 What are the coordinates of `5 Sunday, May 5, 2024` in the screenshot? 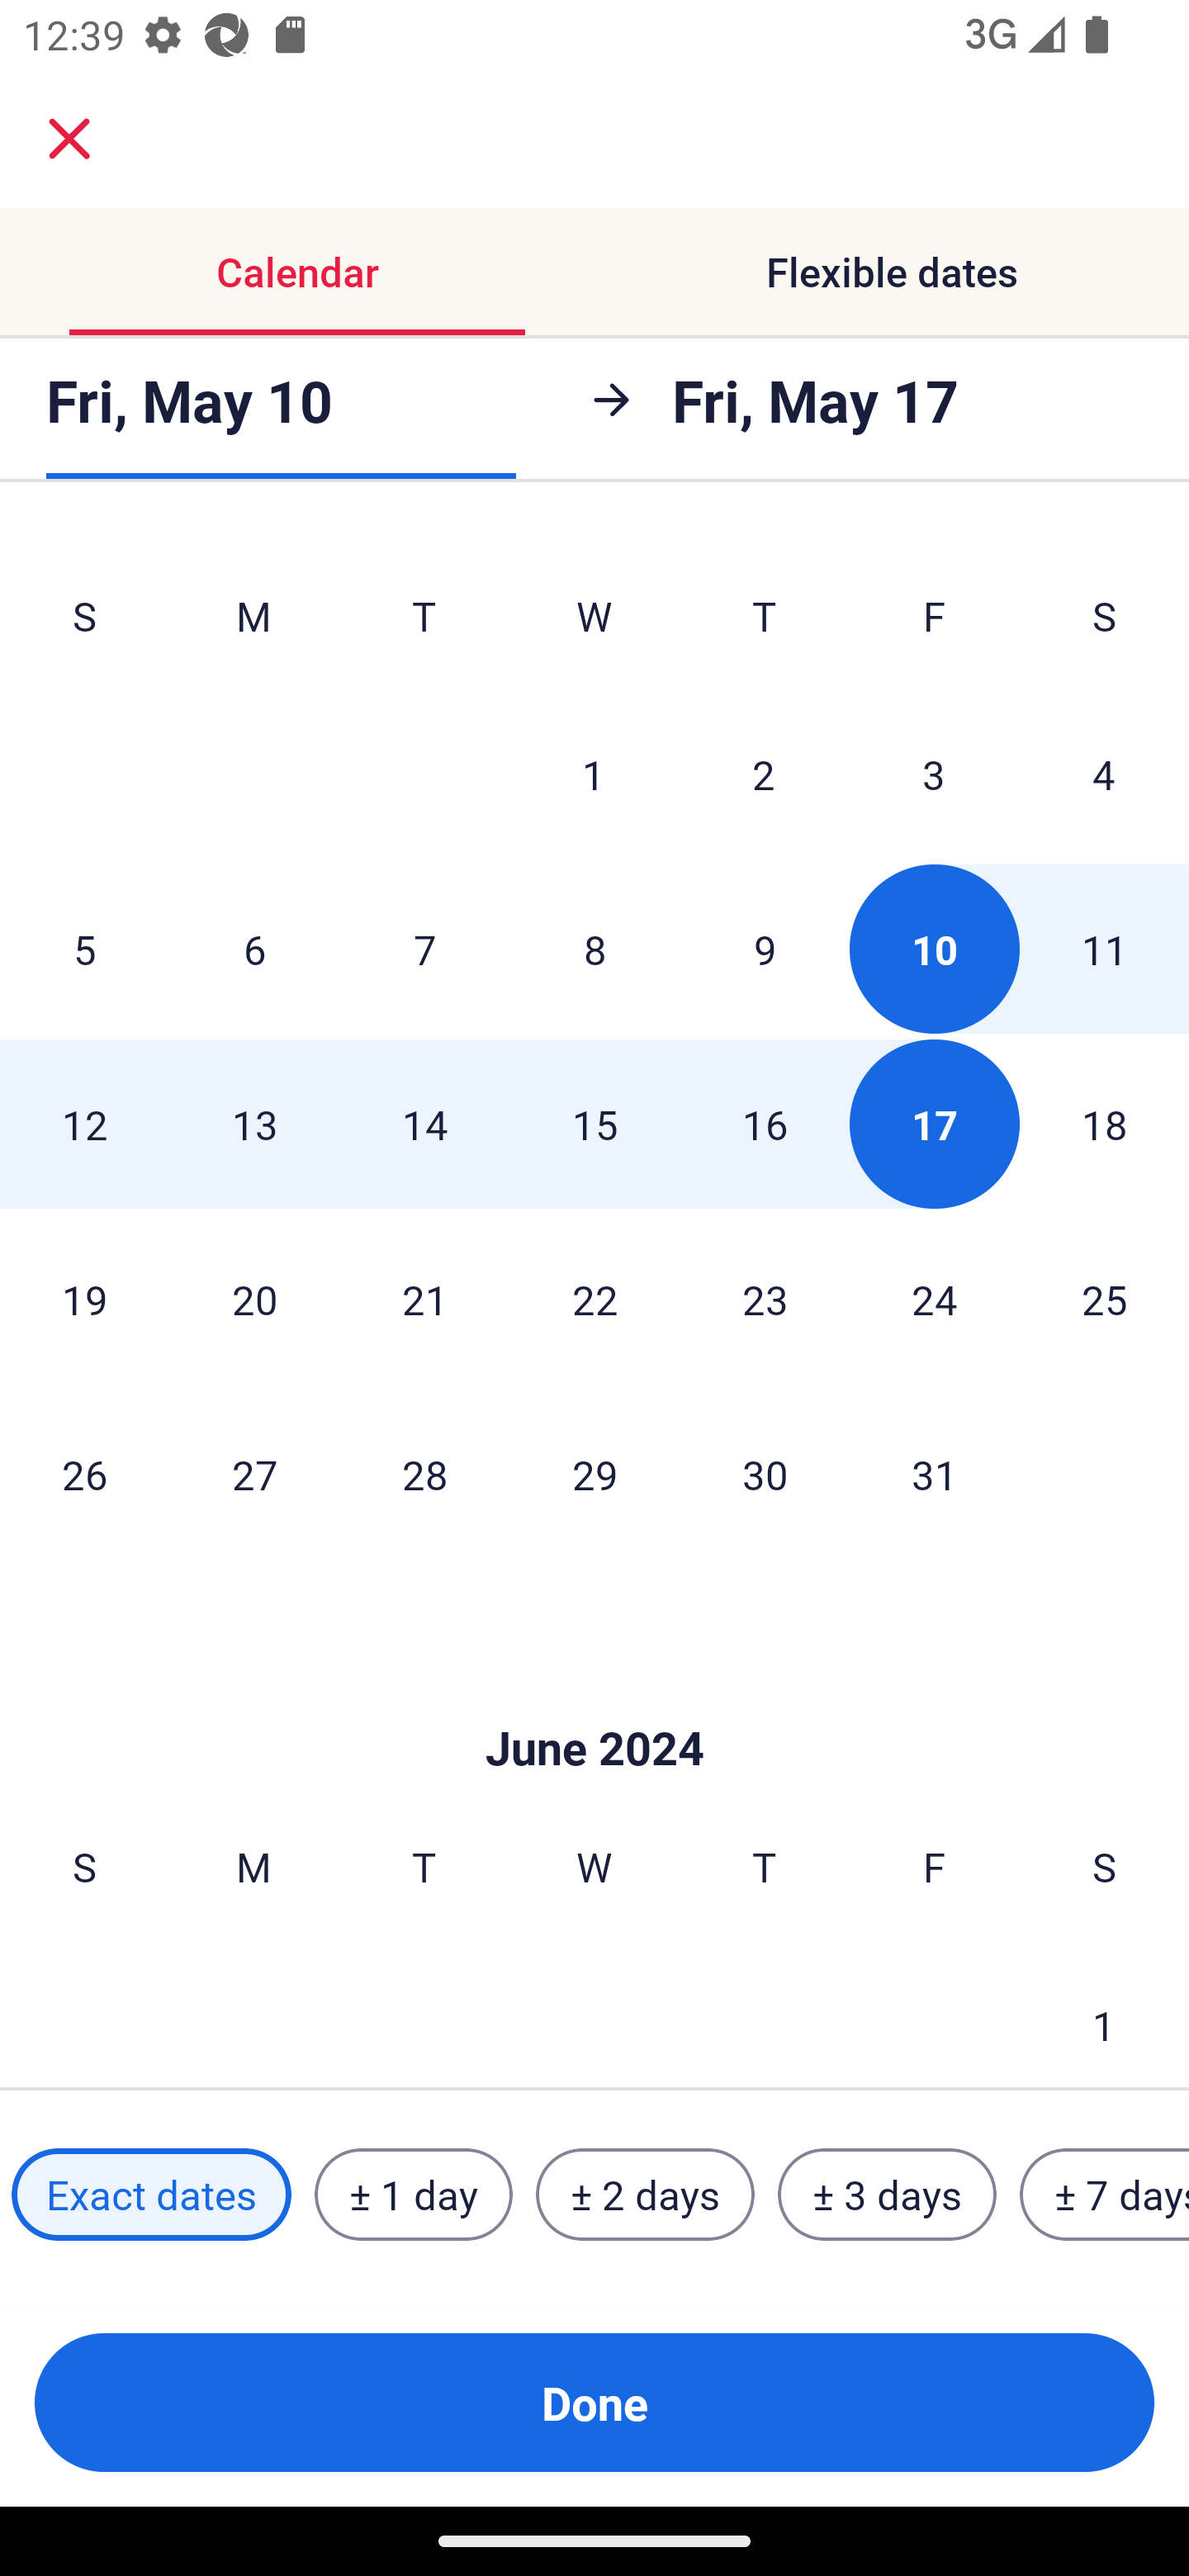 It's located at (84, 949).